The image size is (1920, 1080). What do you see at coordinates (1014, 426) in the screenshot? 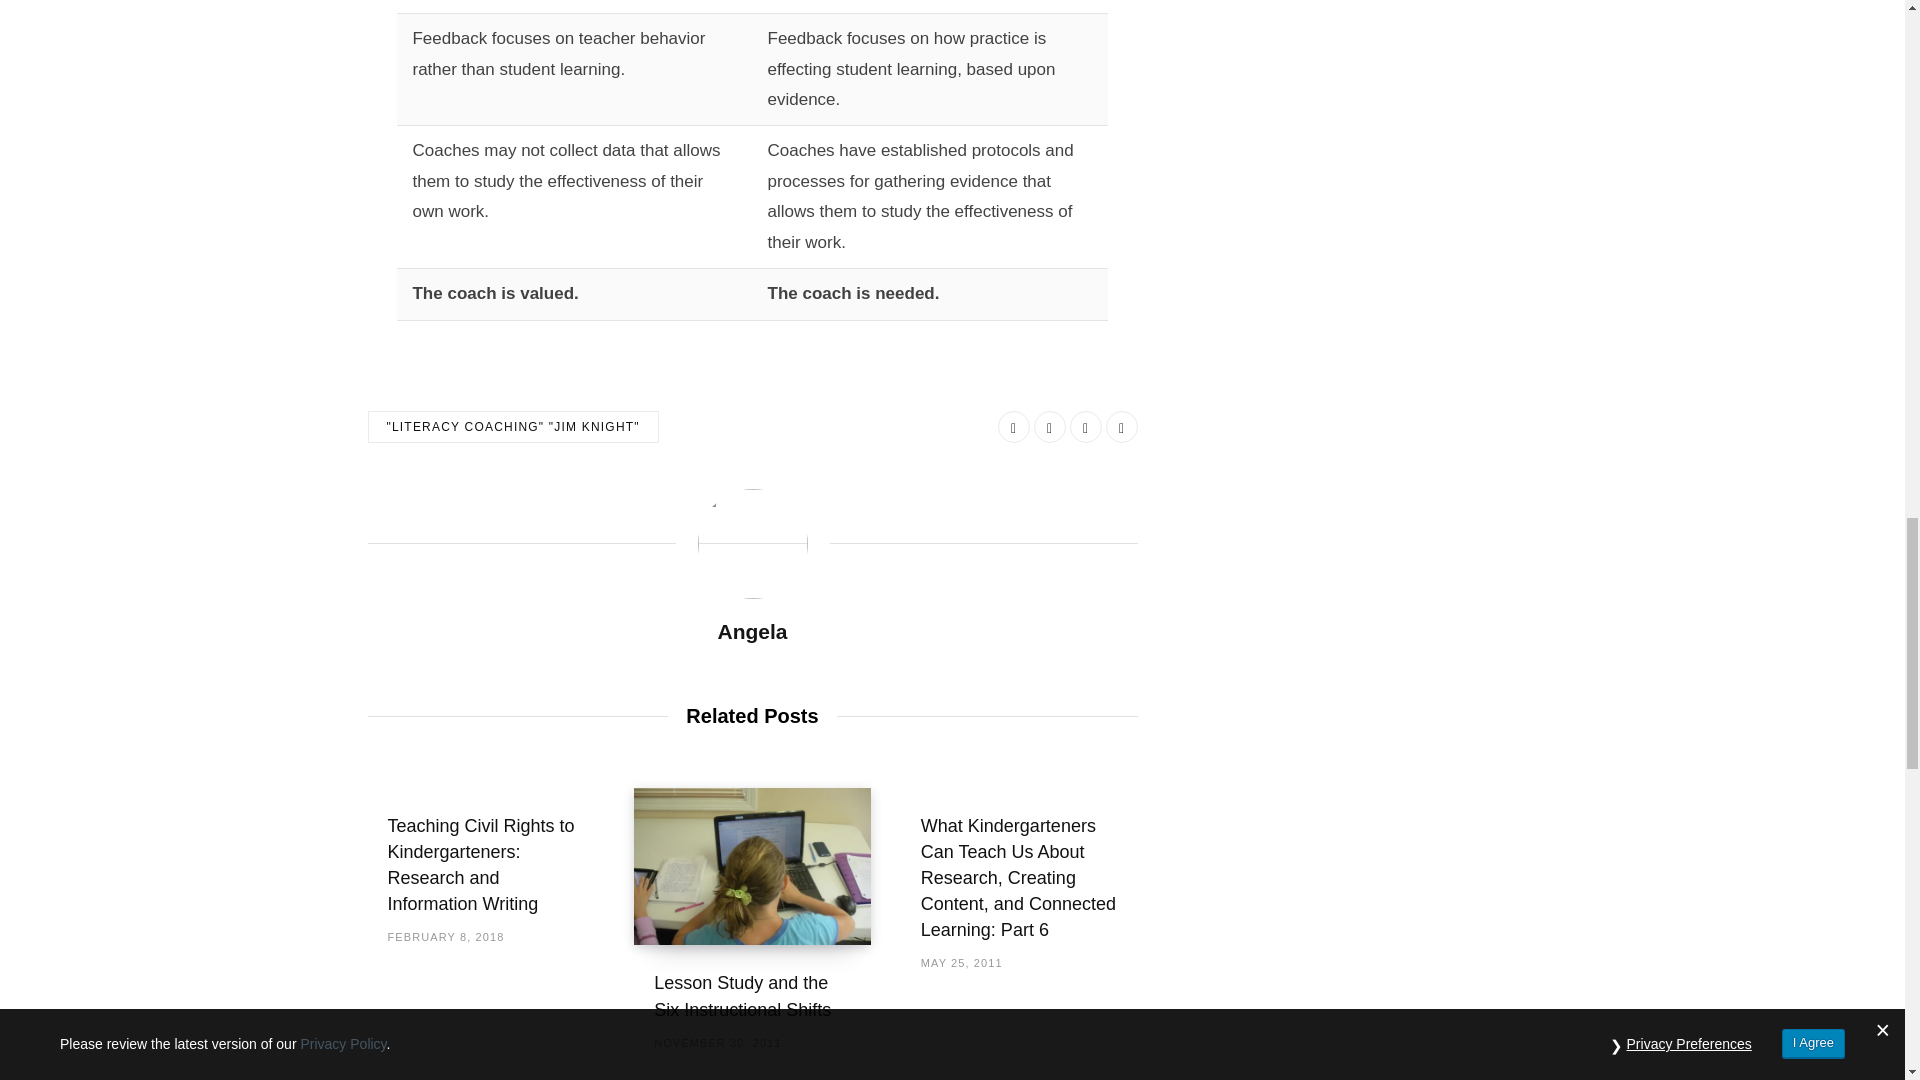
I see `Share on Facebook` at bounding box center [1014, 426].